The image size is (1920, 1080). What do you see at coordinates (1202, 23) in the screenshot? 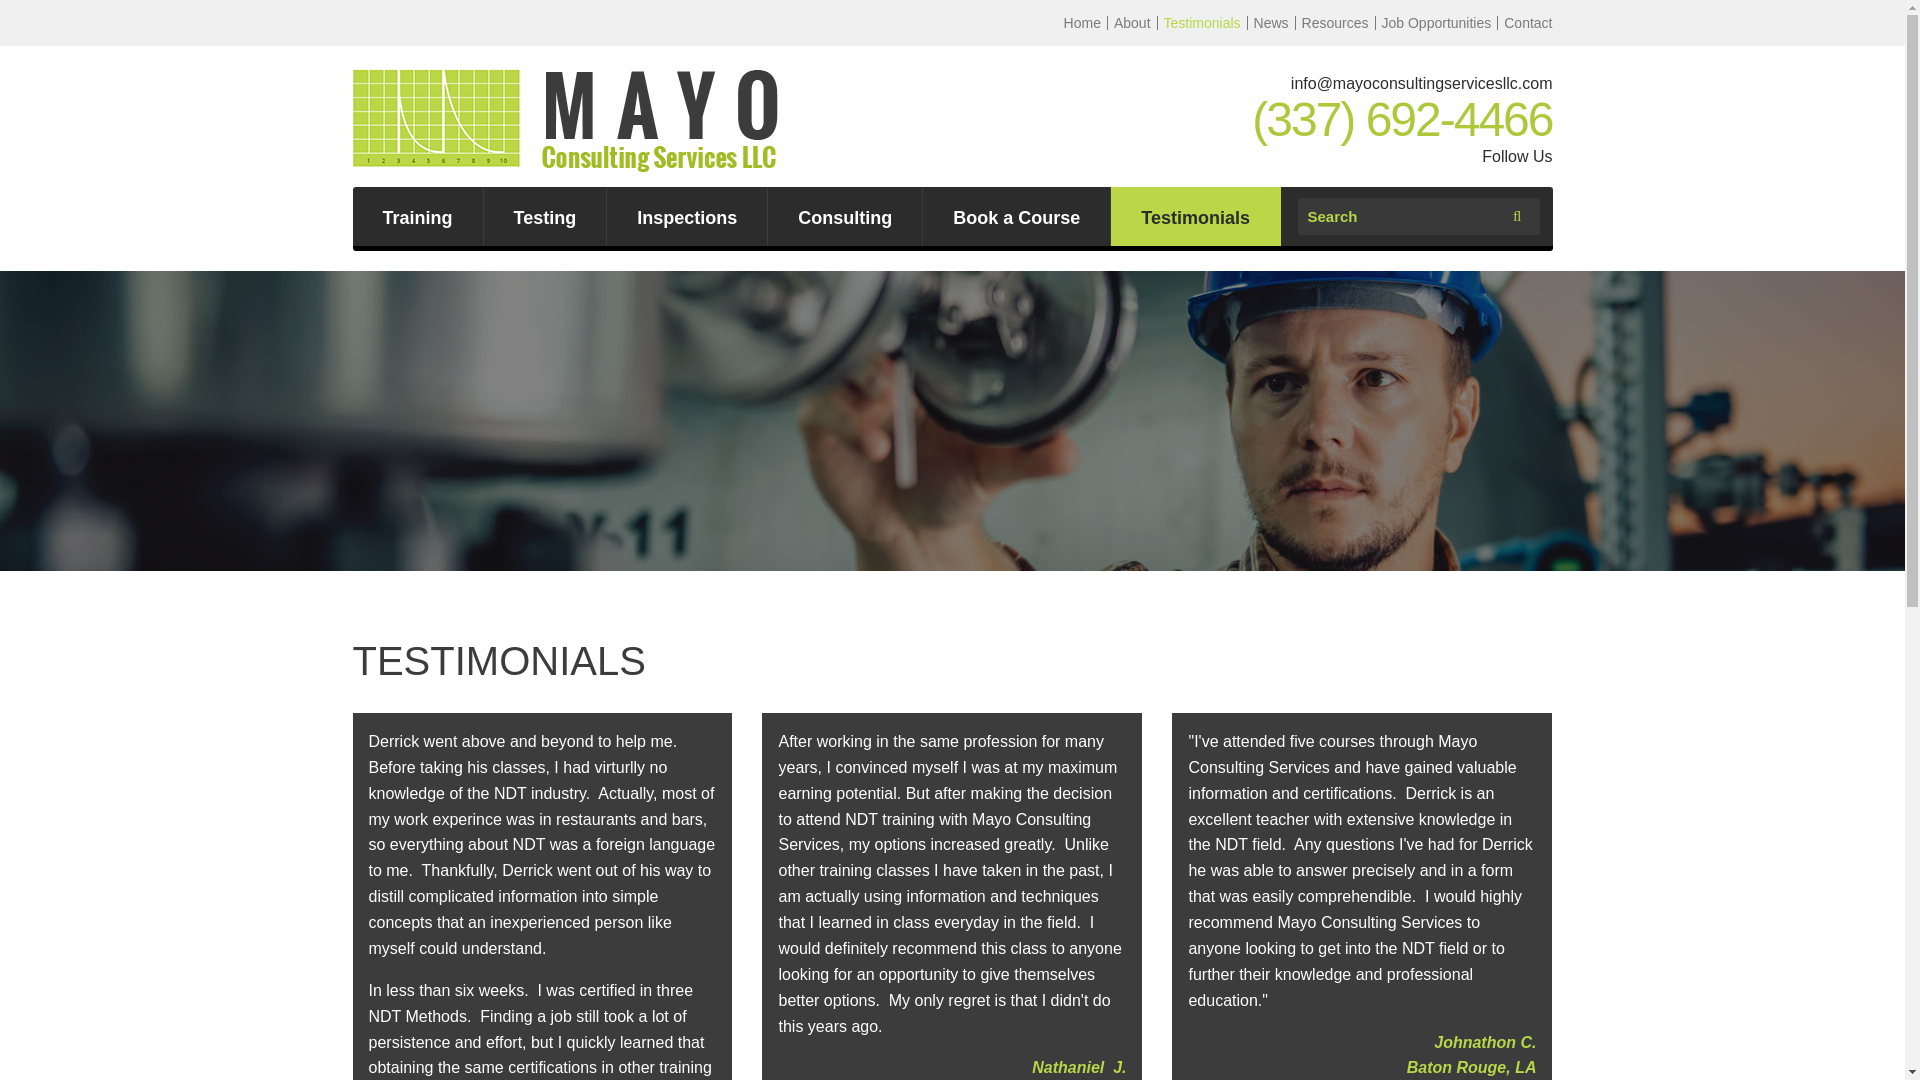
I see `Testimonials` at bounding box center [1202, 23].